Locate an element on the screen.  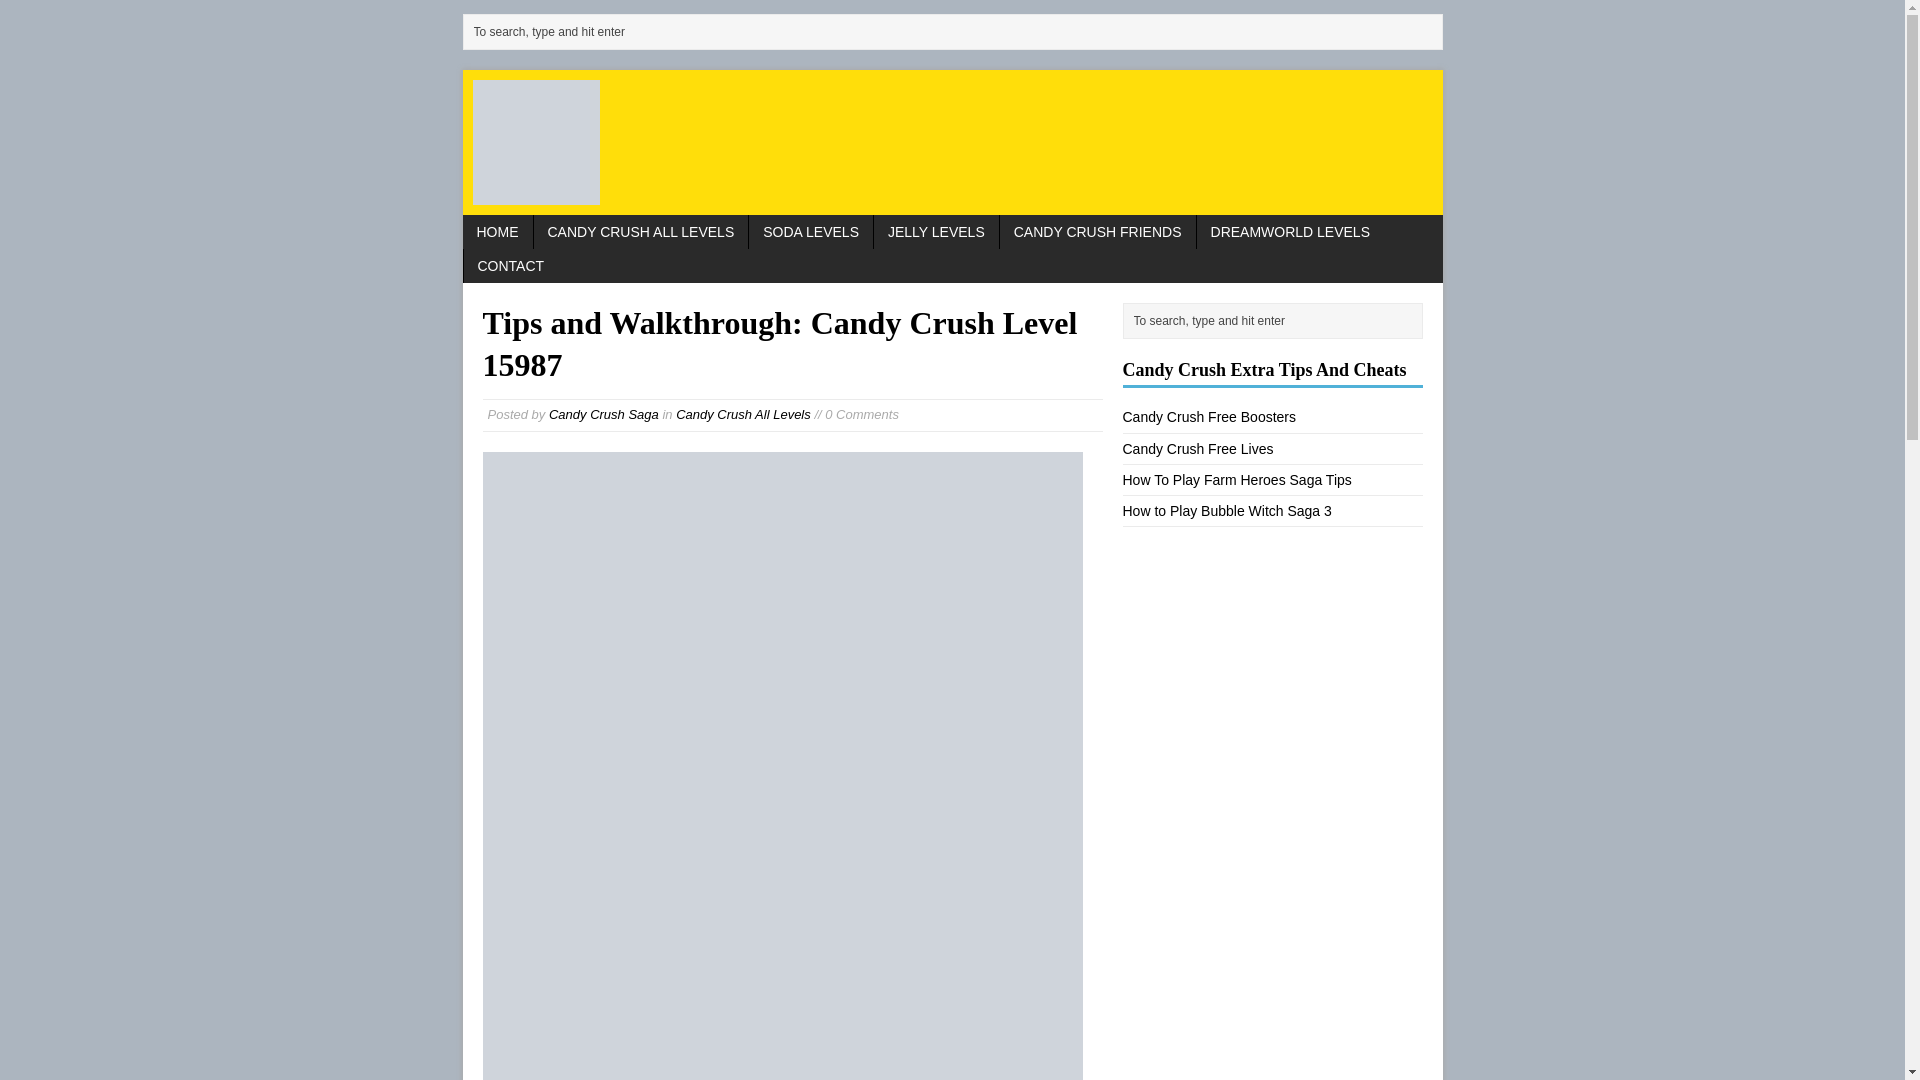
Posts by Candy Crush Saga is located at coordinates (604, 414).